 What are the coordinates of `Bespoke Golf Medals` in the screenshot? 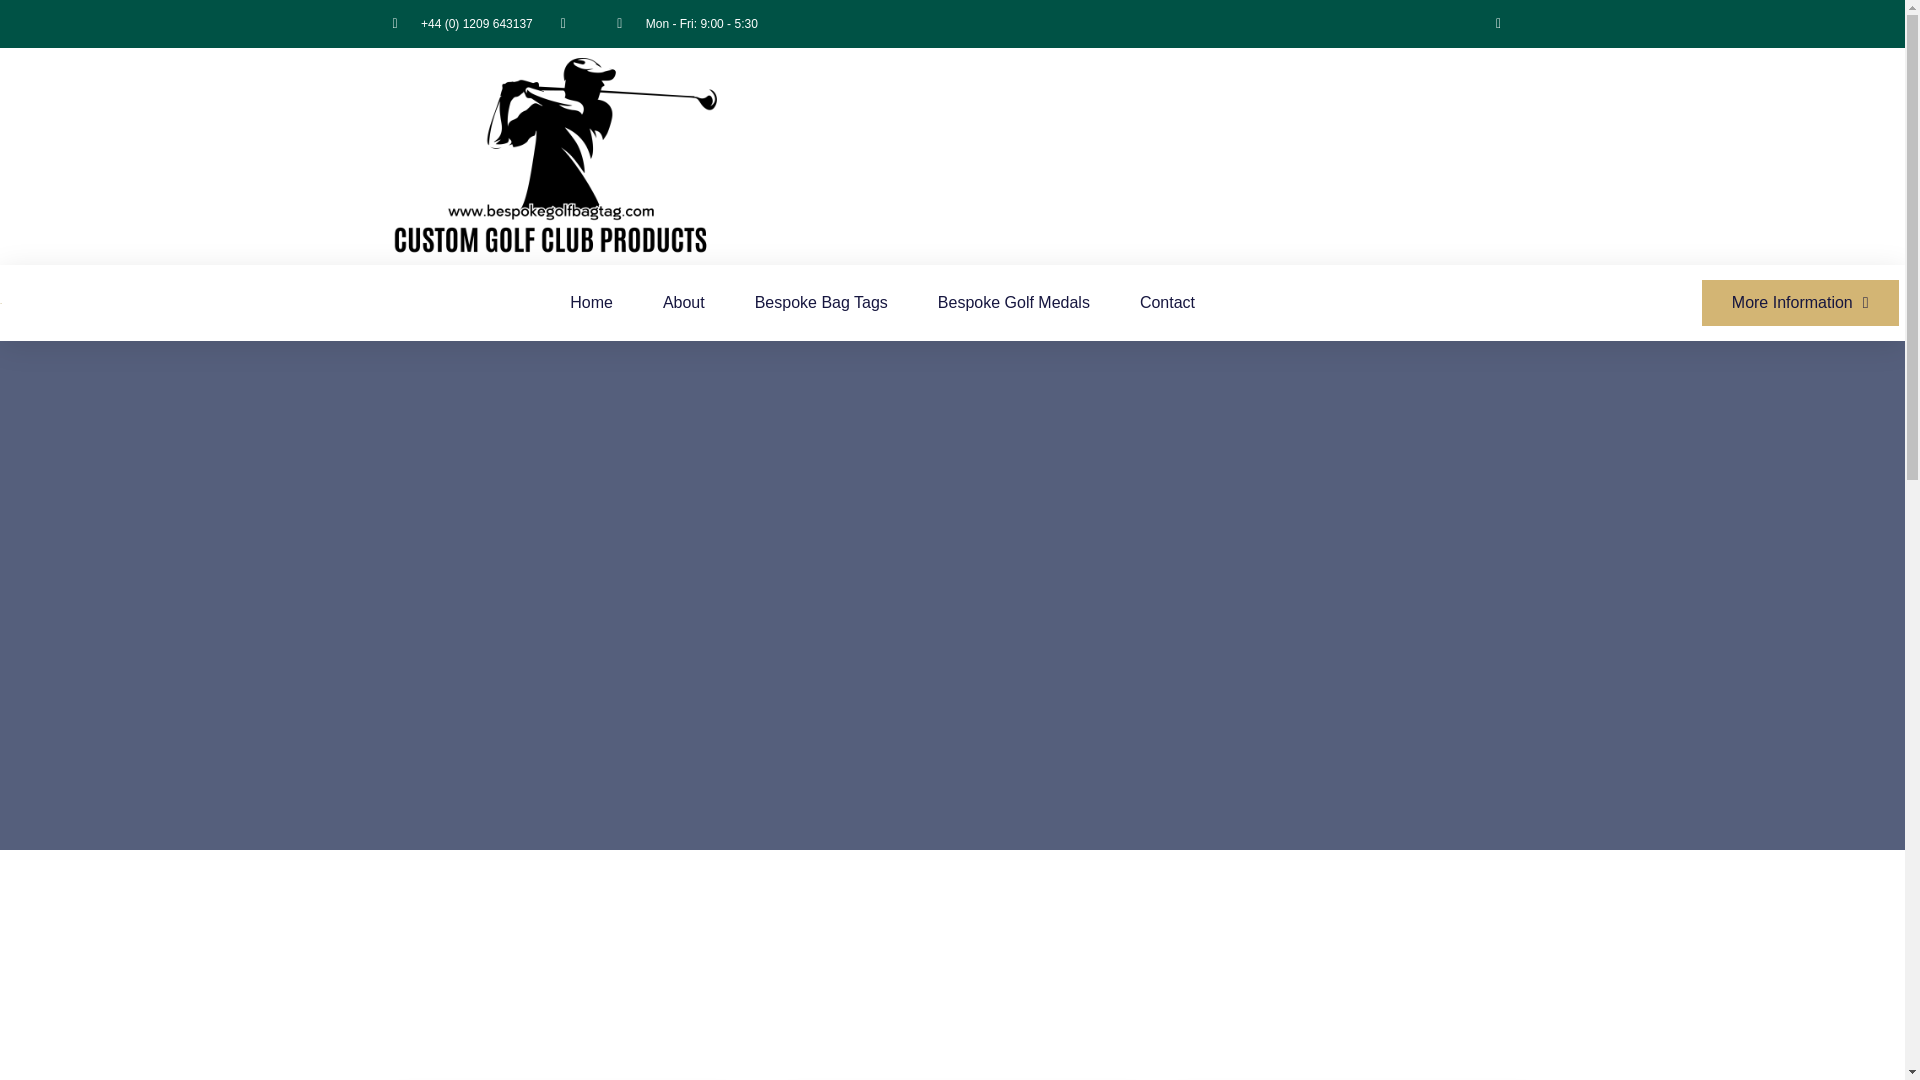 It's located at (1014, 302).